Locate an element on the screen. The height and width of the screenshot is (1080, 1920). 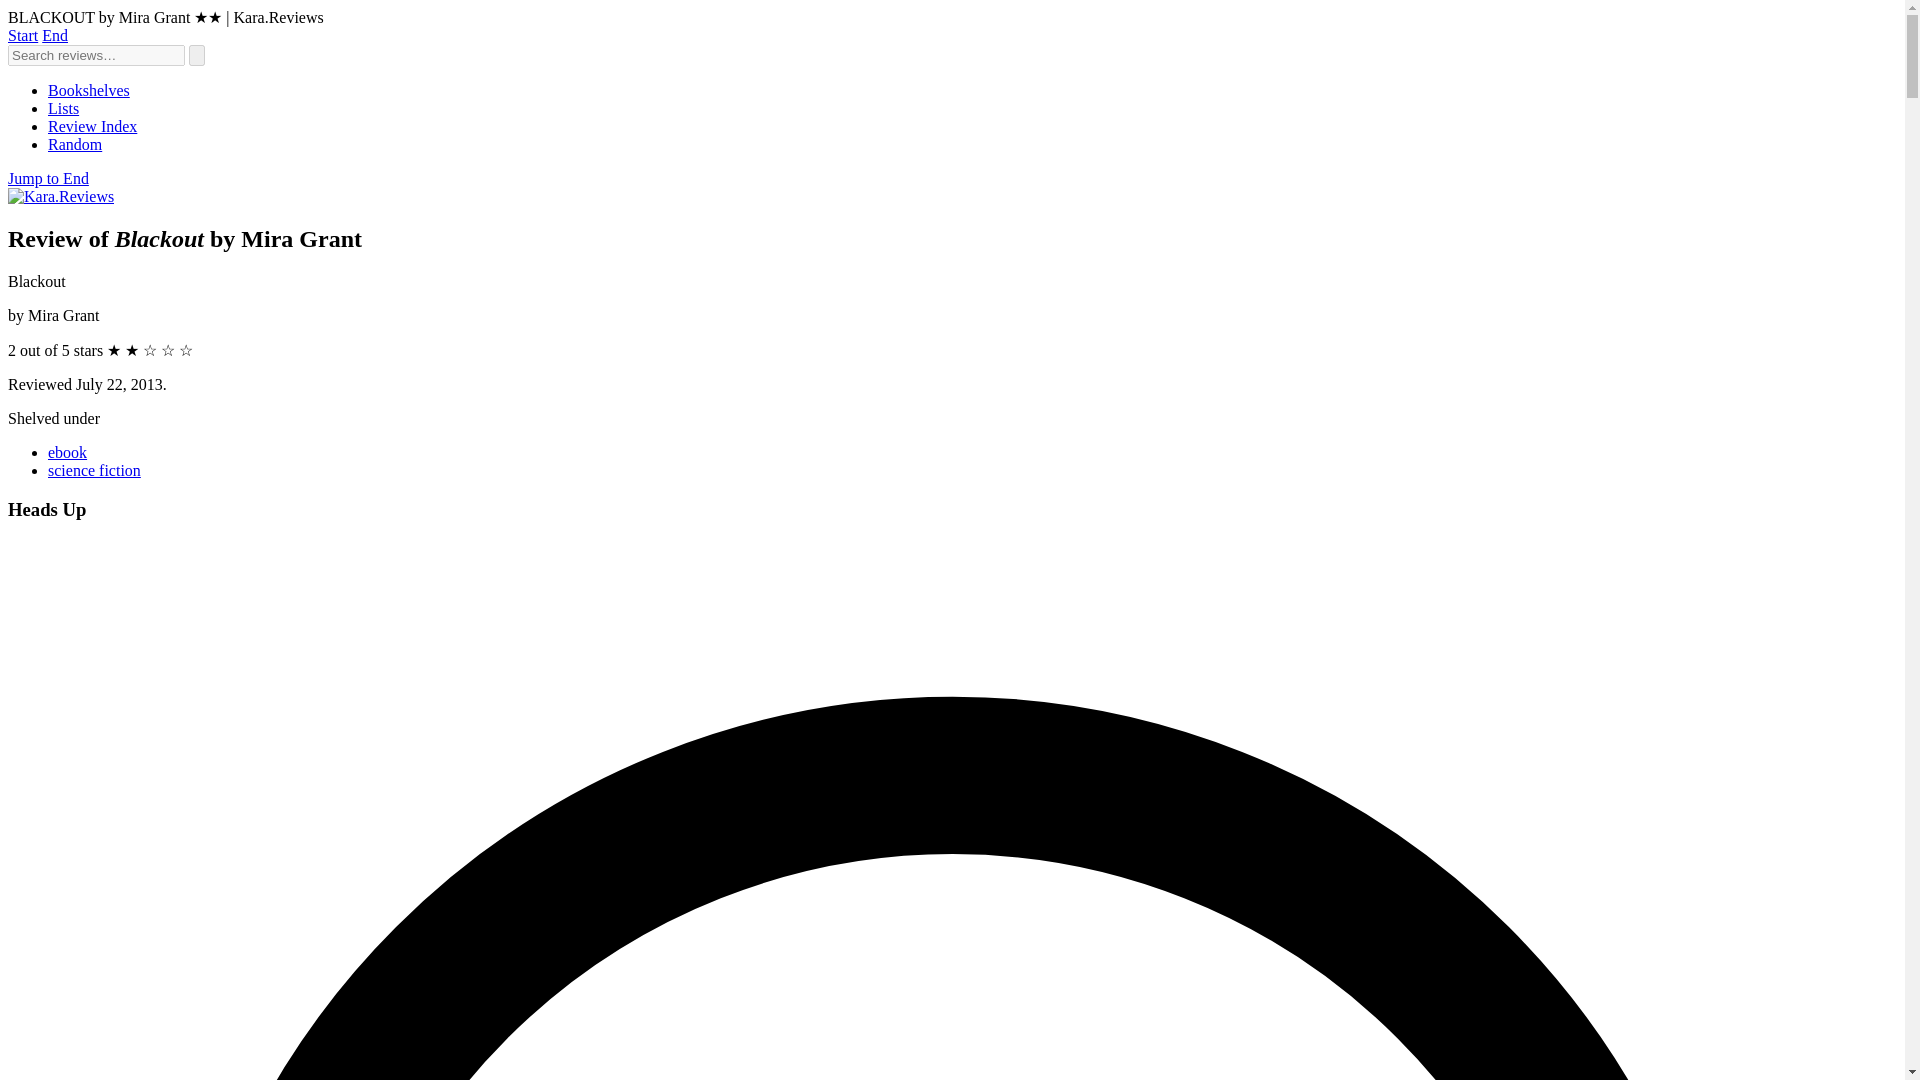
Jump to top of page is located at coordinates (22, 36).